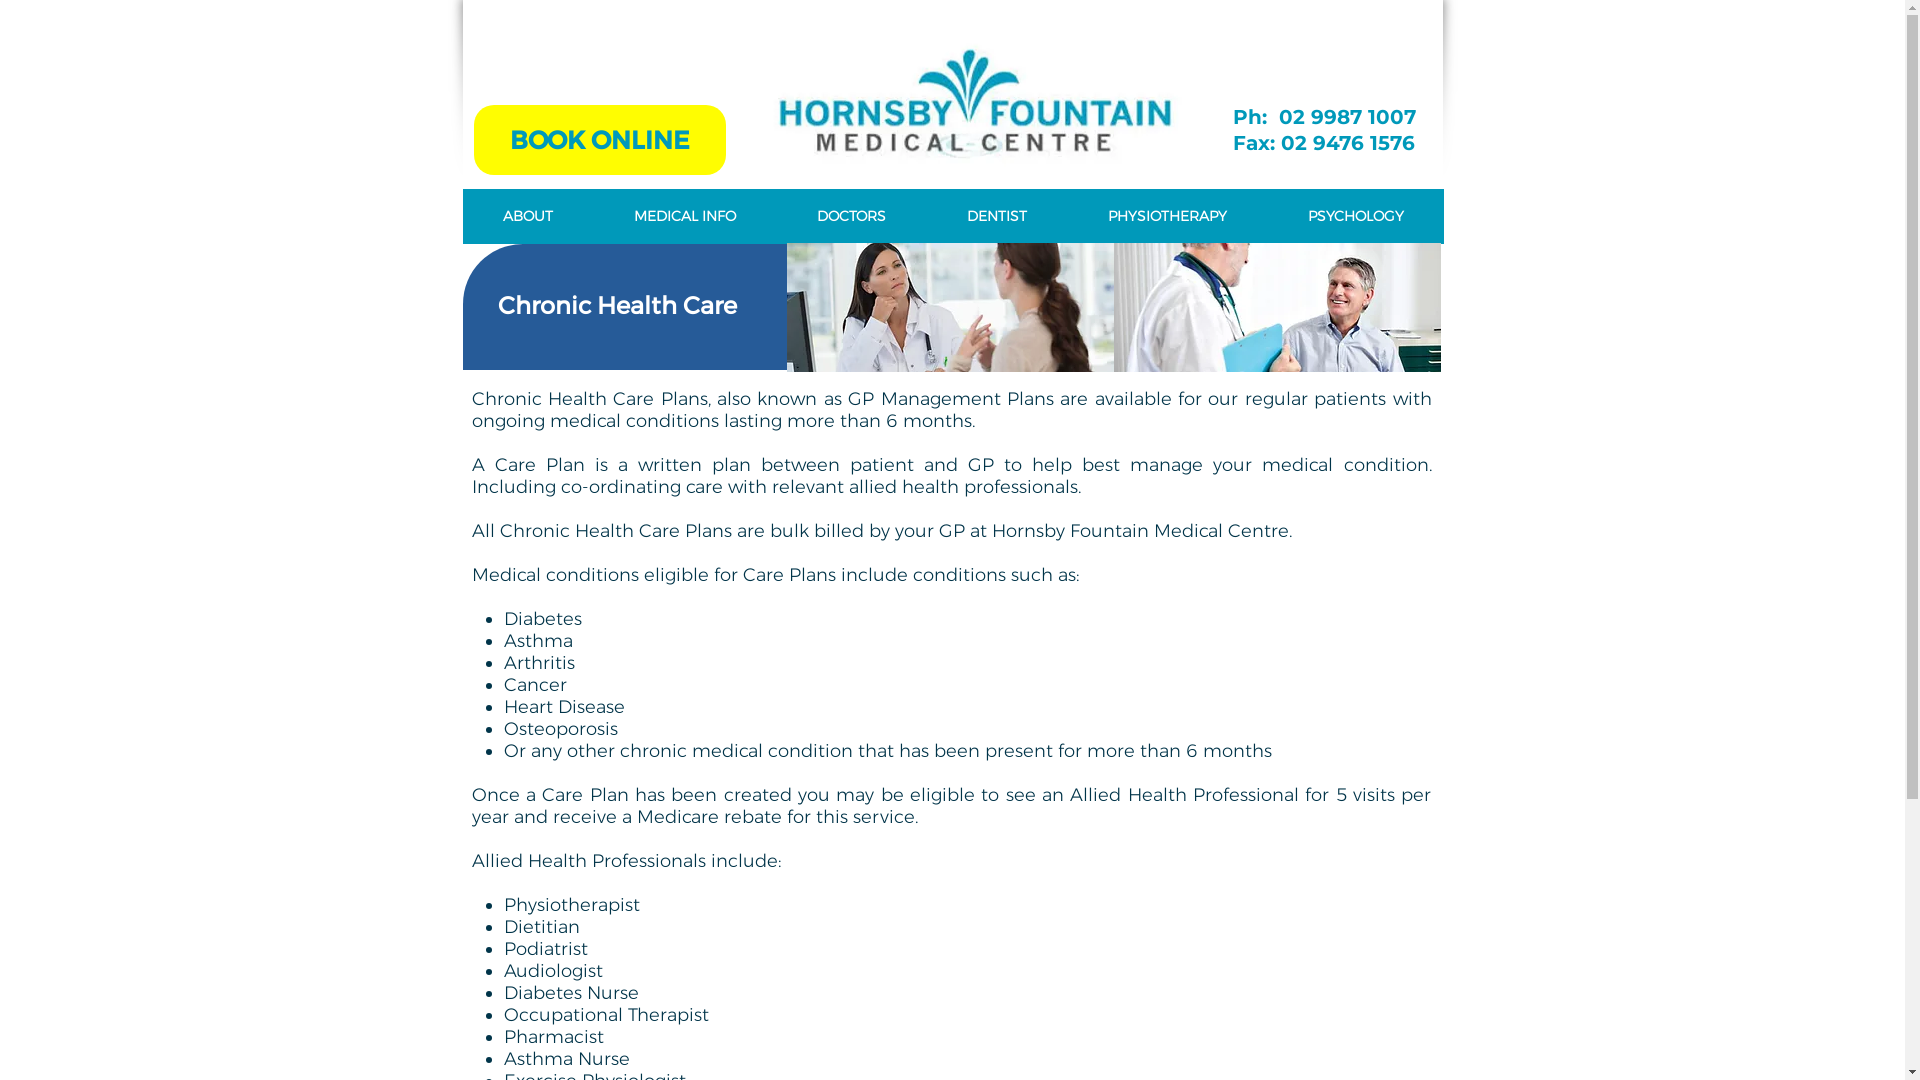 Image resolution: width=1920 pixels, height=1080 pixels. Describe the element at coordinates (851, 216) in the screenshot. I see `DOCTORS` at that location.